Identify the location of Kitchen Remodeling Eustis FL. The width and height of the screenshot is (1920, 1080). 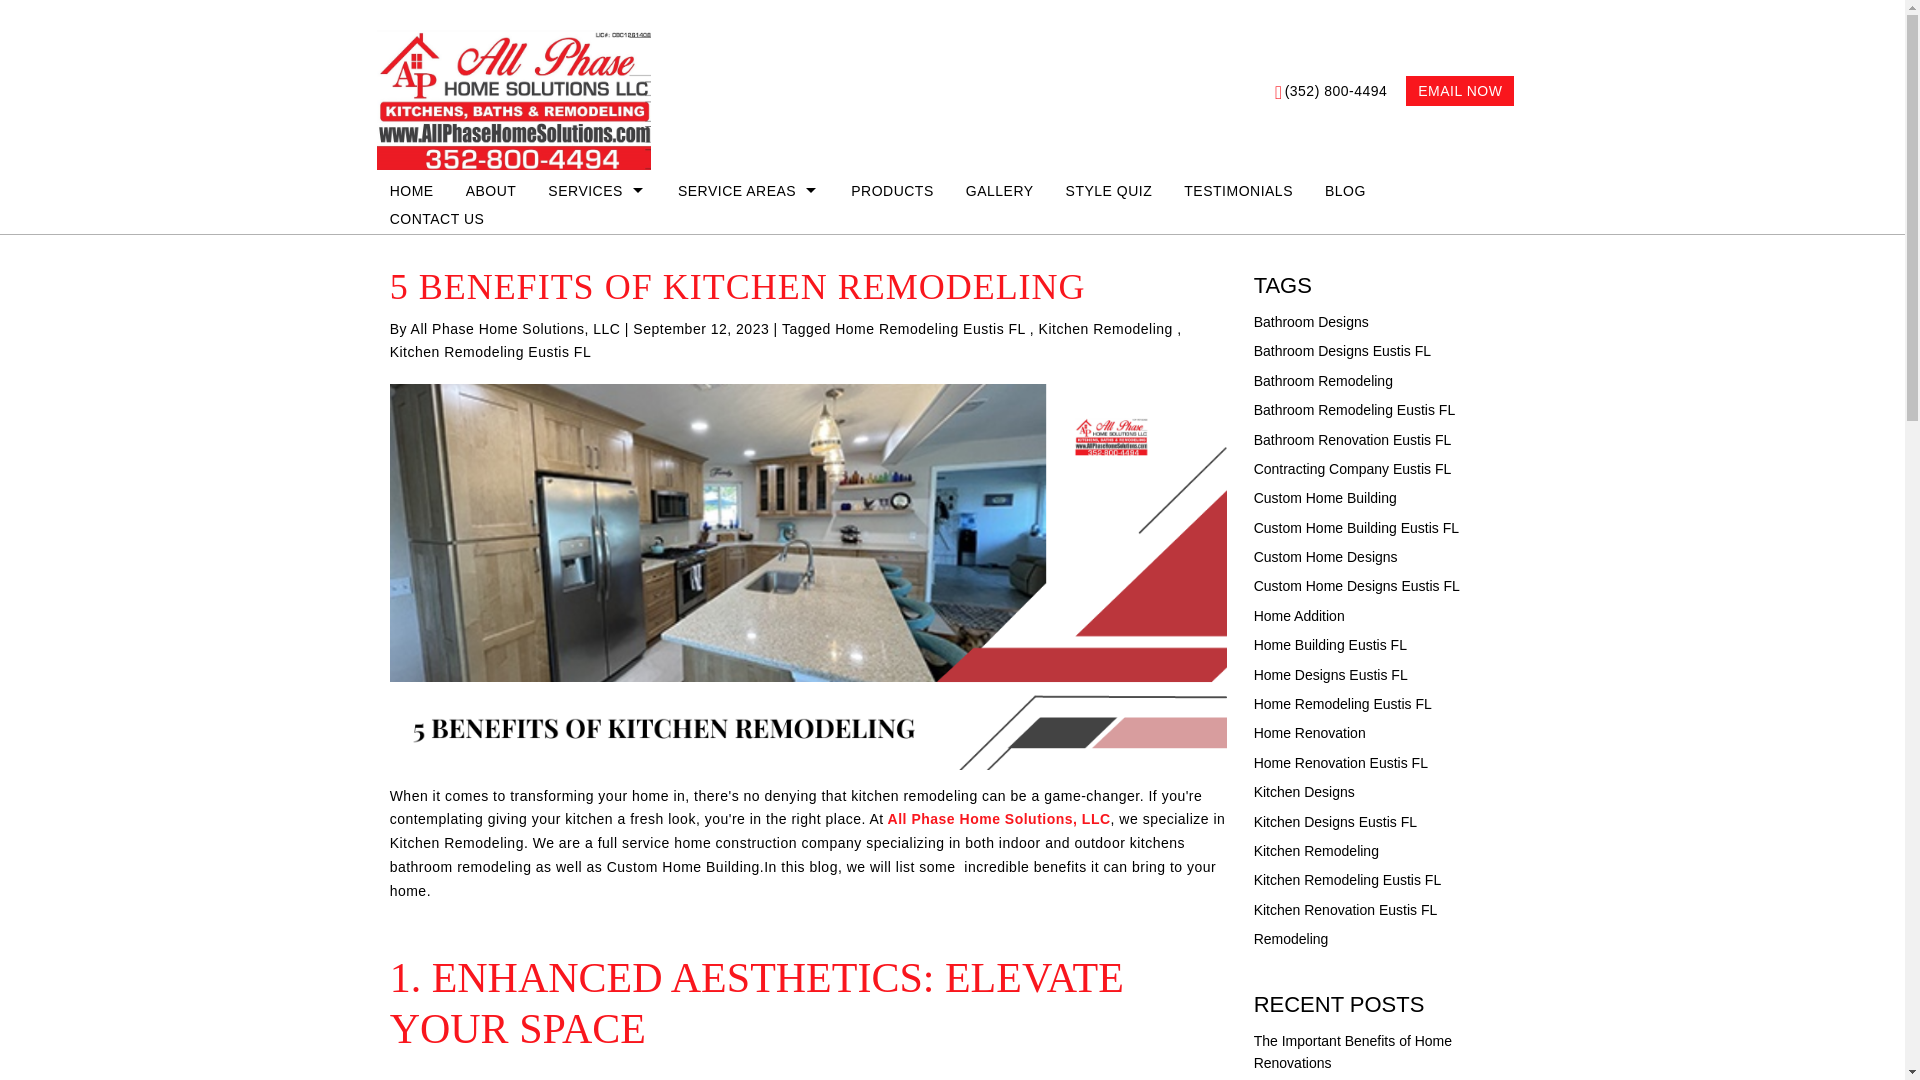
(490, 352).